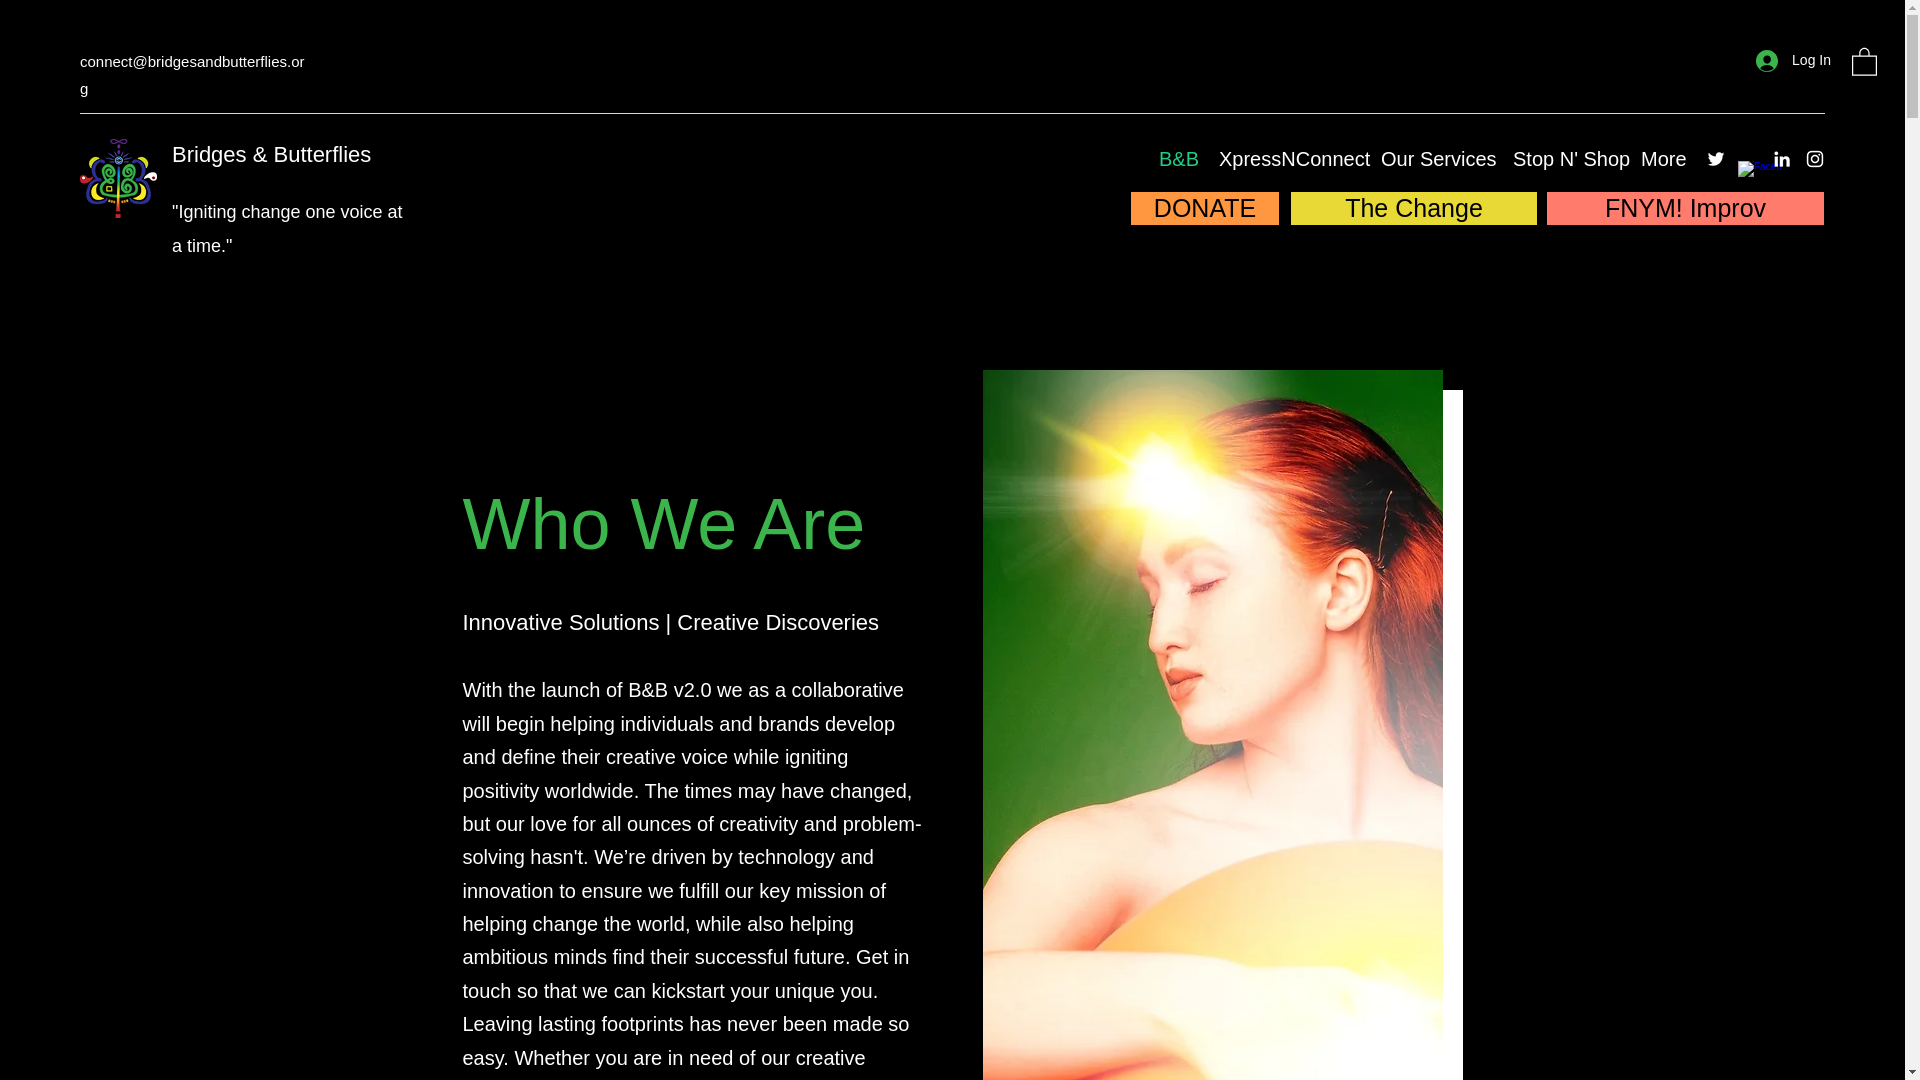  What do you see at coordinates (1685, 208) in the screenshot?
I see `FNYM! Improv` at bounding box center [1685, 208].